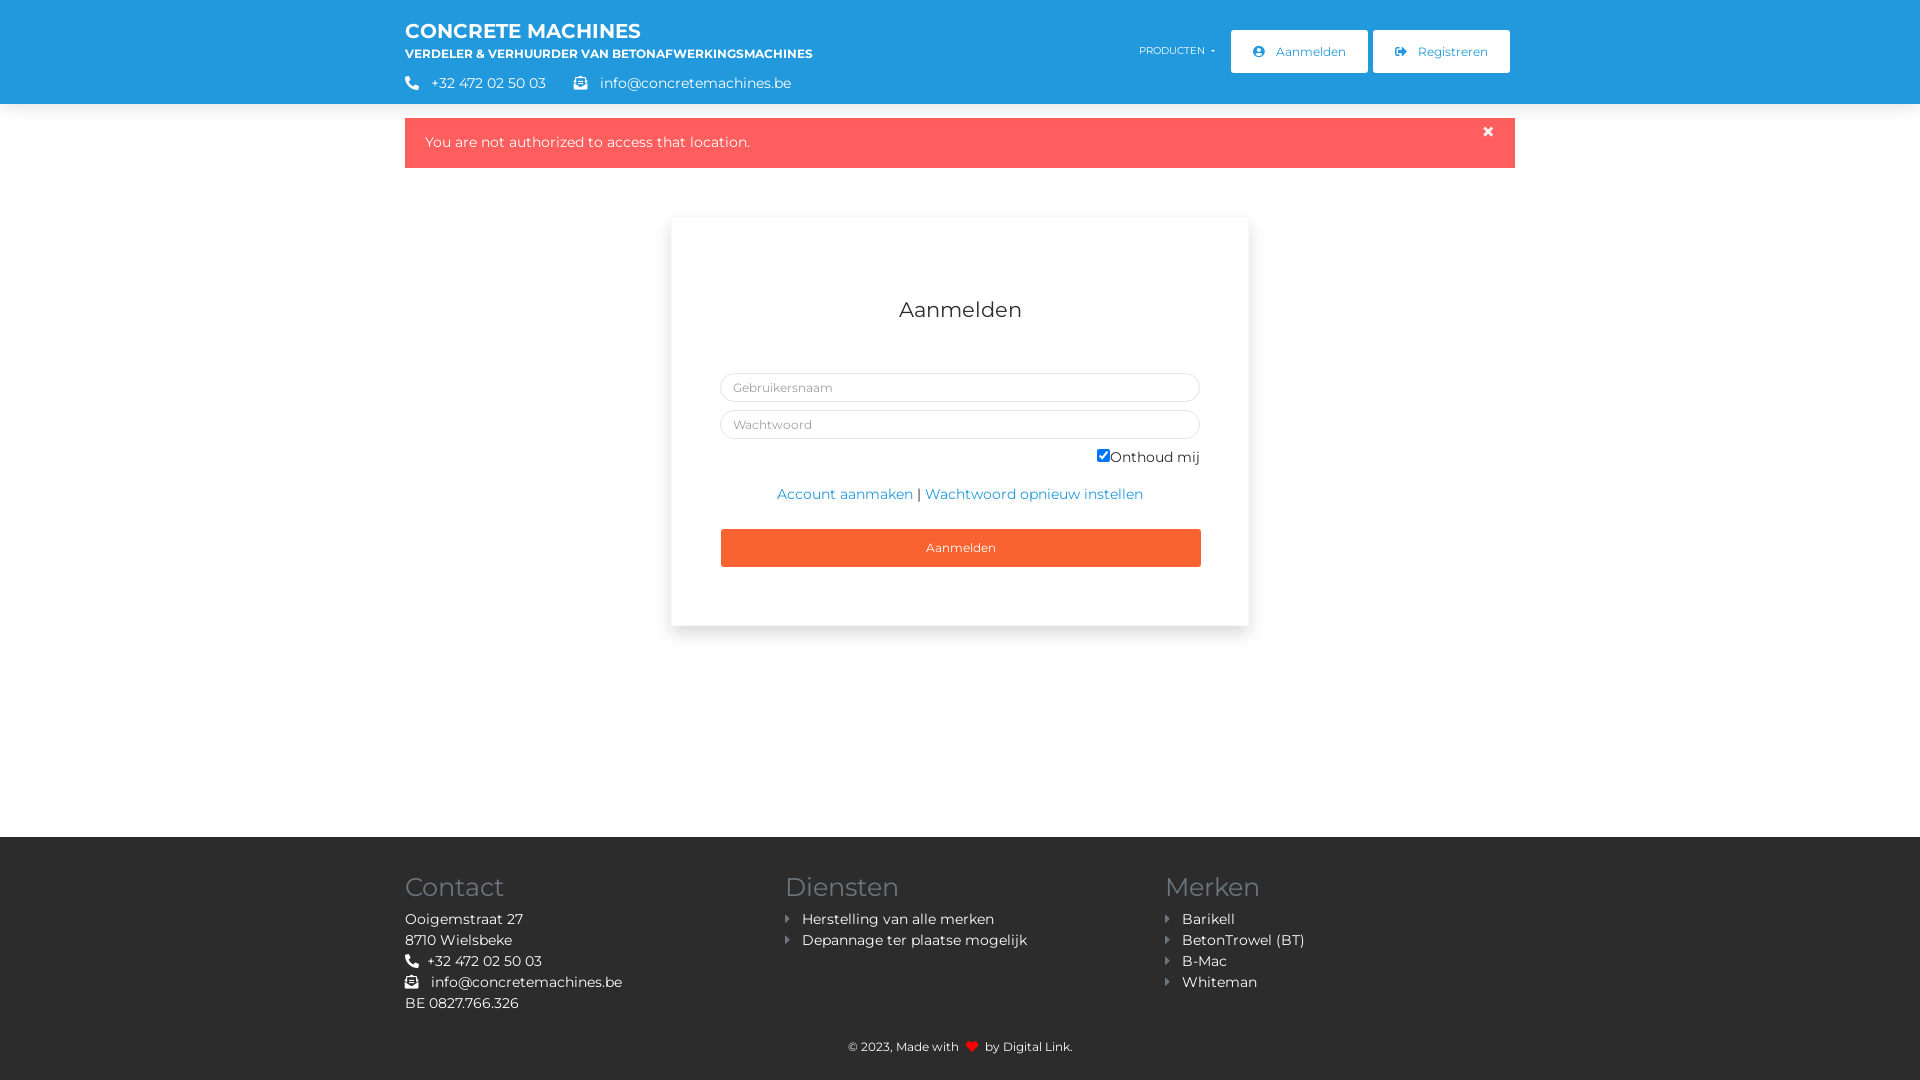 Image resolution: width=1920 pixels, height=1080 pixels. I want to click on Wachtwoord opnieuw instellen, so click(1034, 494).